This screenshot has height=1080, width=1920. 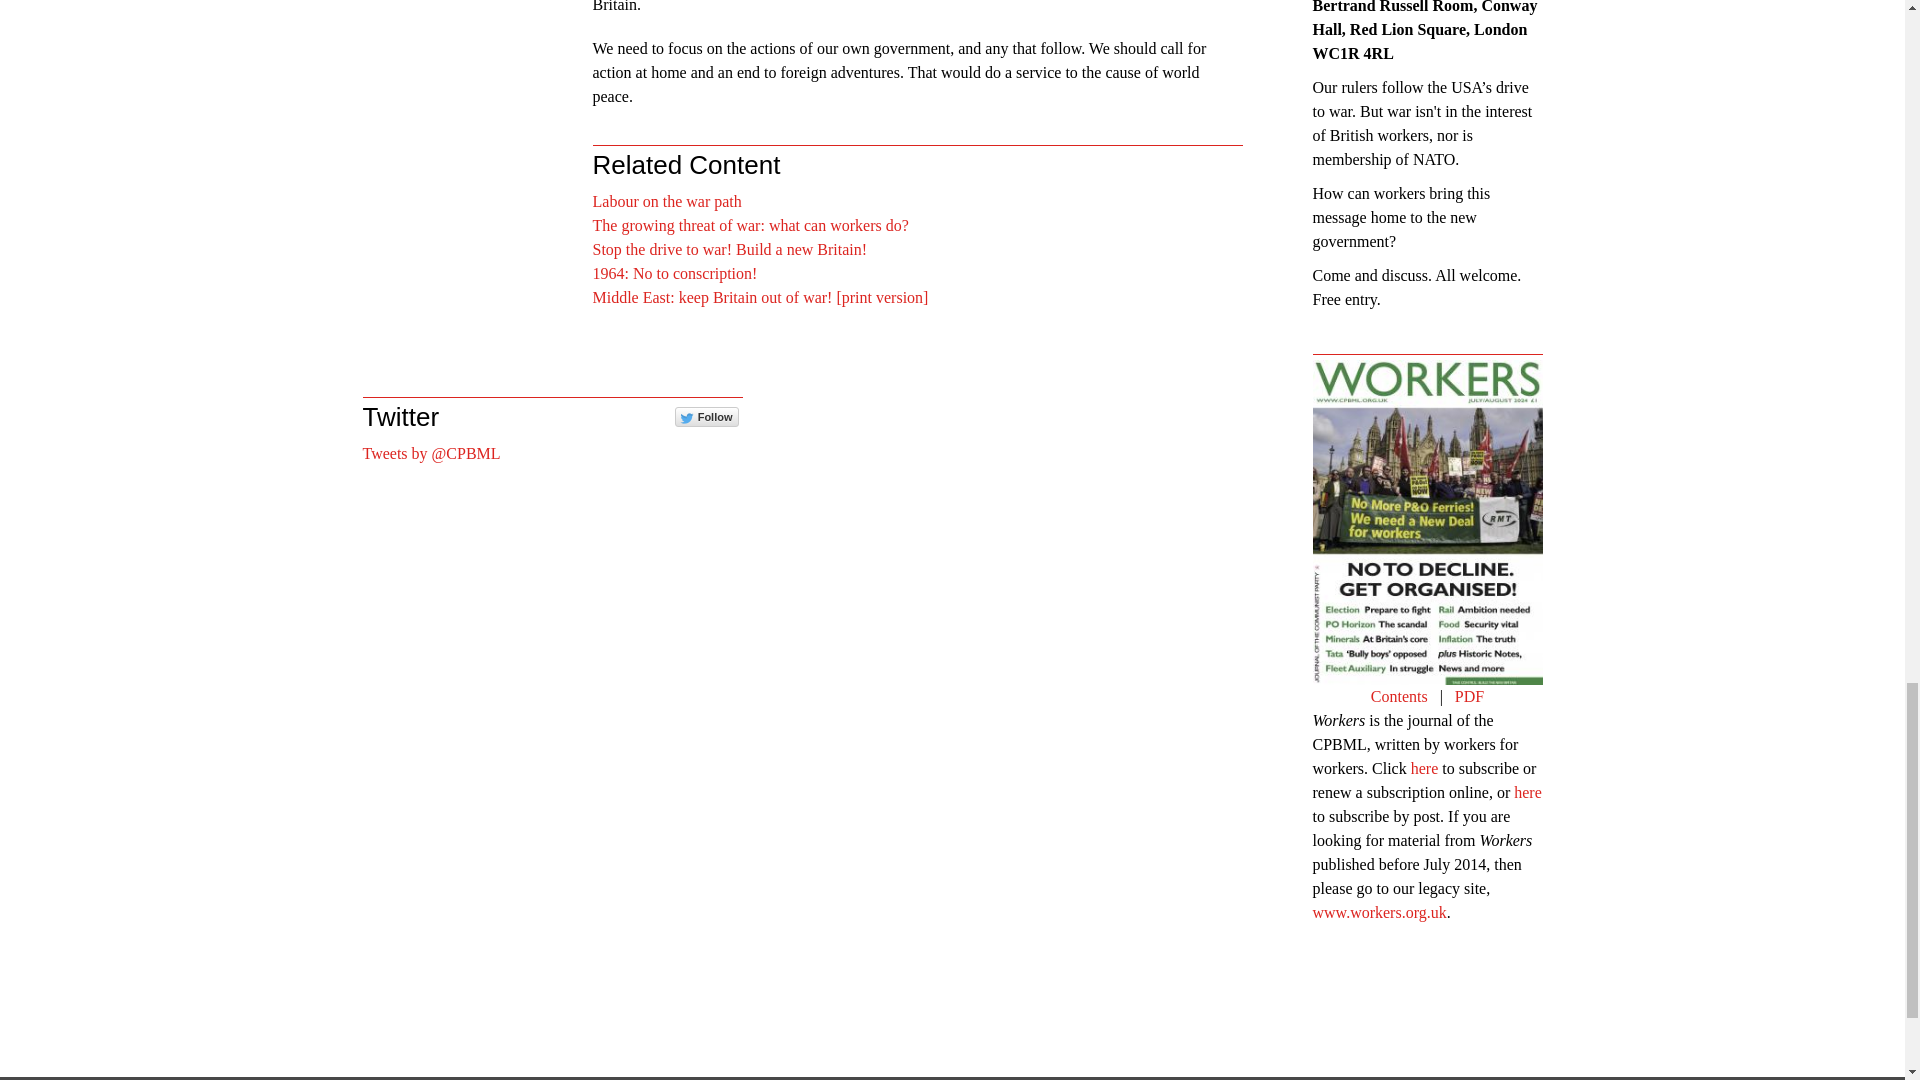 What do you see at coordinates (666, 201) in the screenshot?
I see `Labour on the war path` at bounding box center [666, 201].